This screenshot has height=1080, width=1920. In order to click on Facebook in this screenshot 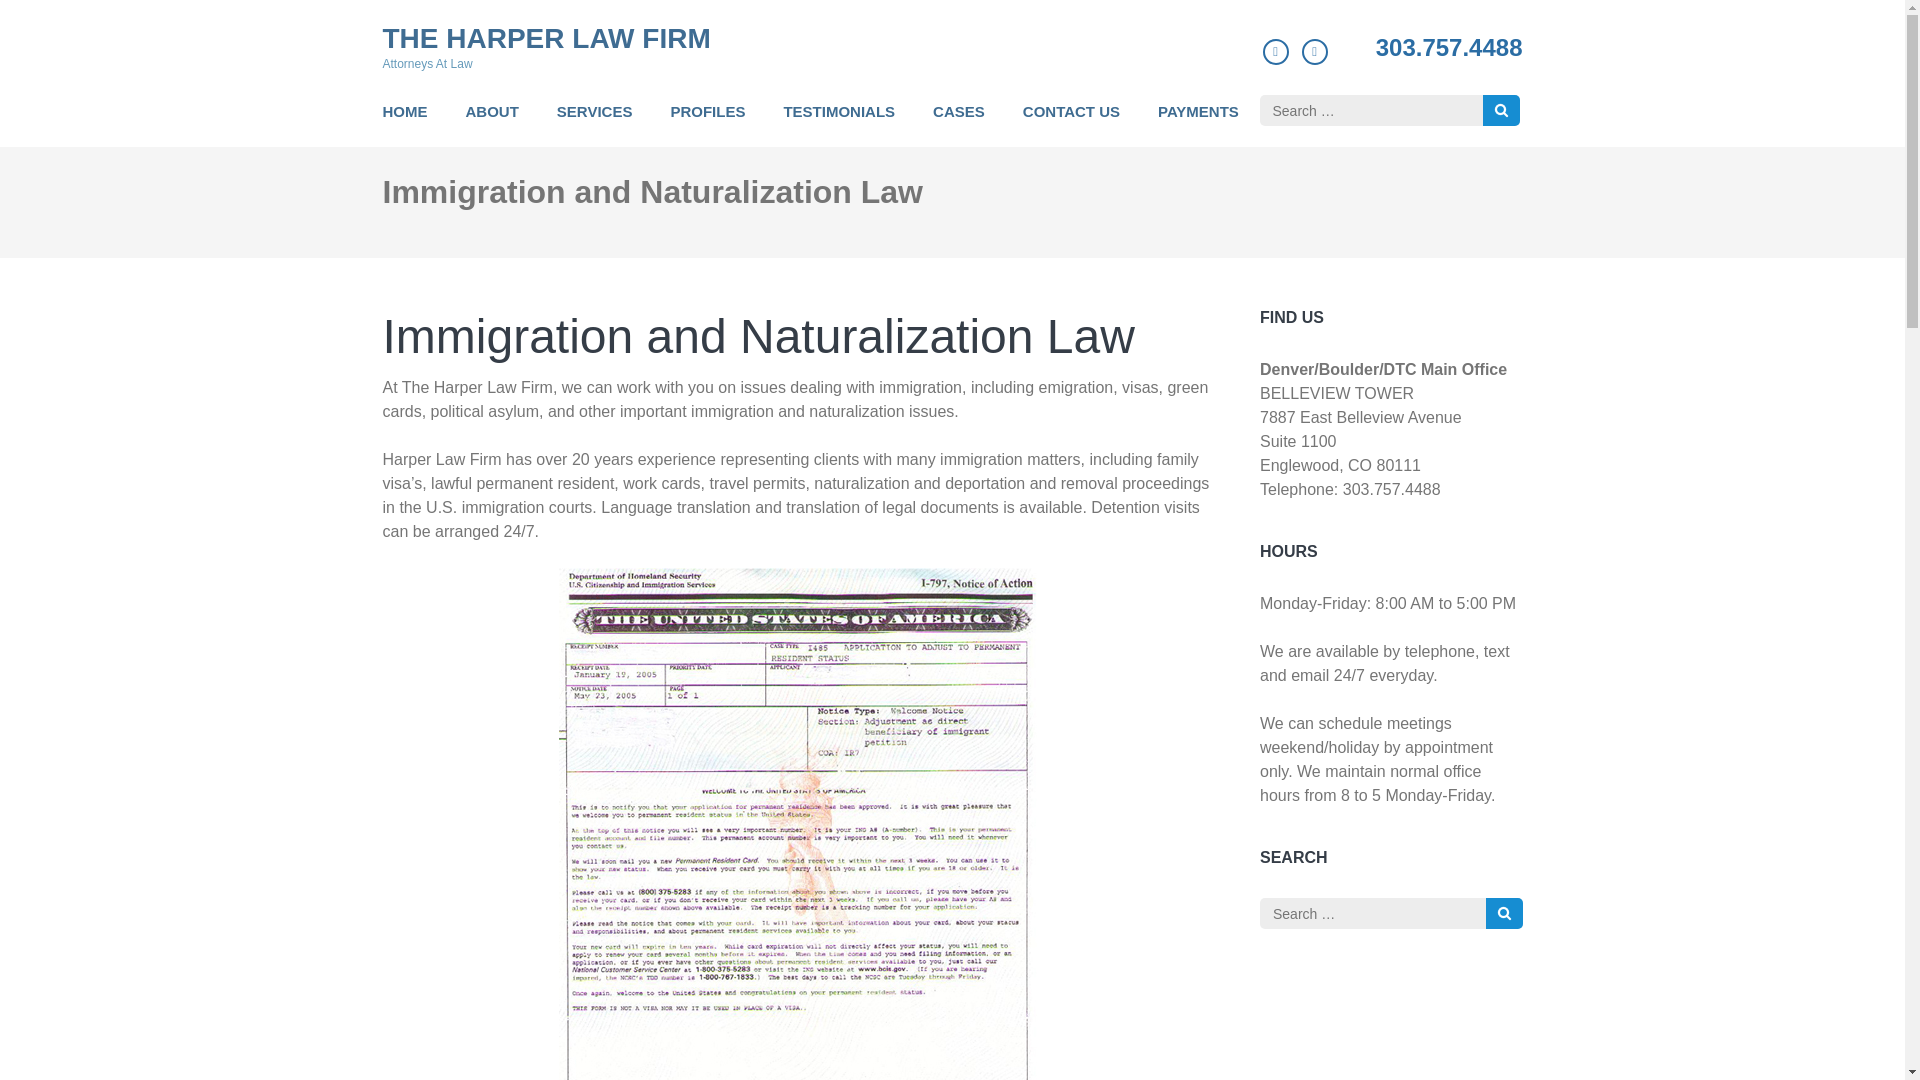, I will do `click(1276, 50)`.